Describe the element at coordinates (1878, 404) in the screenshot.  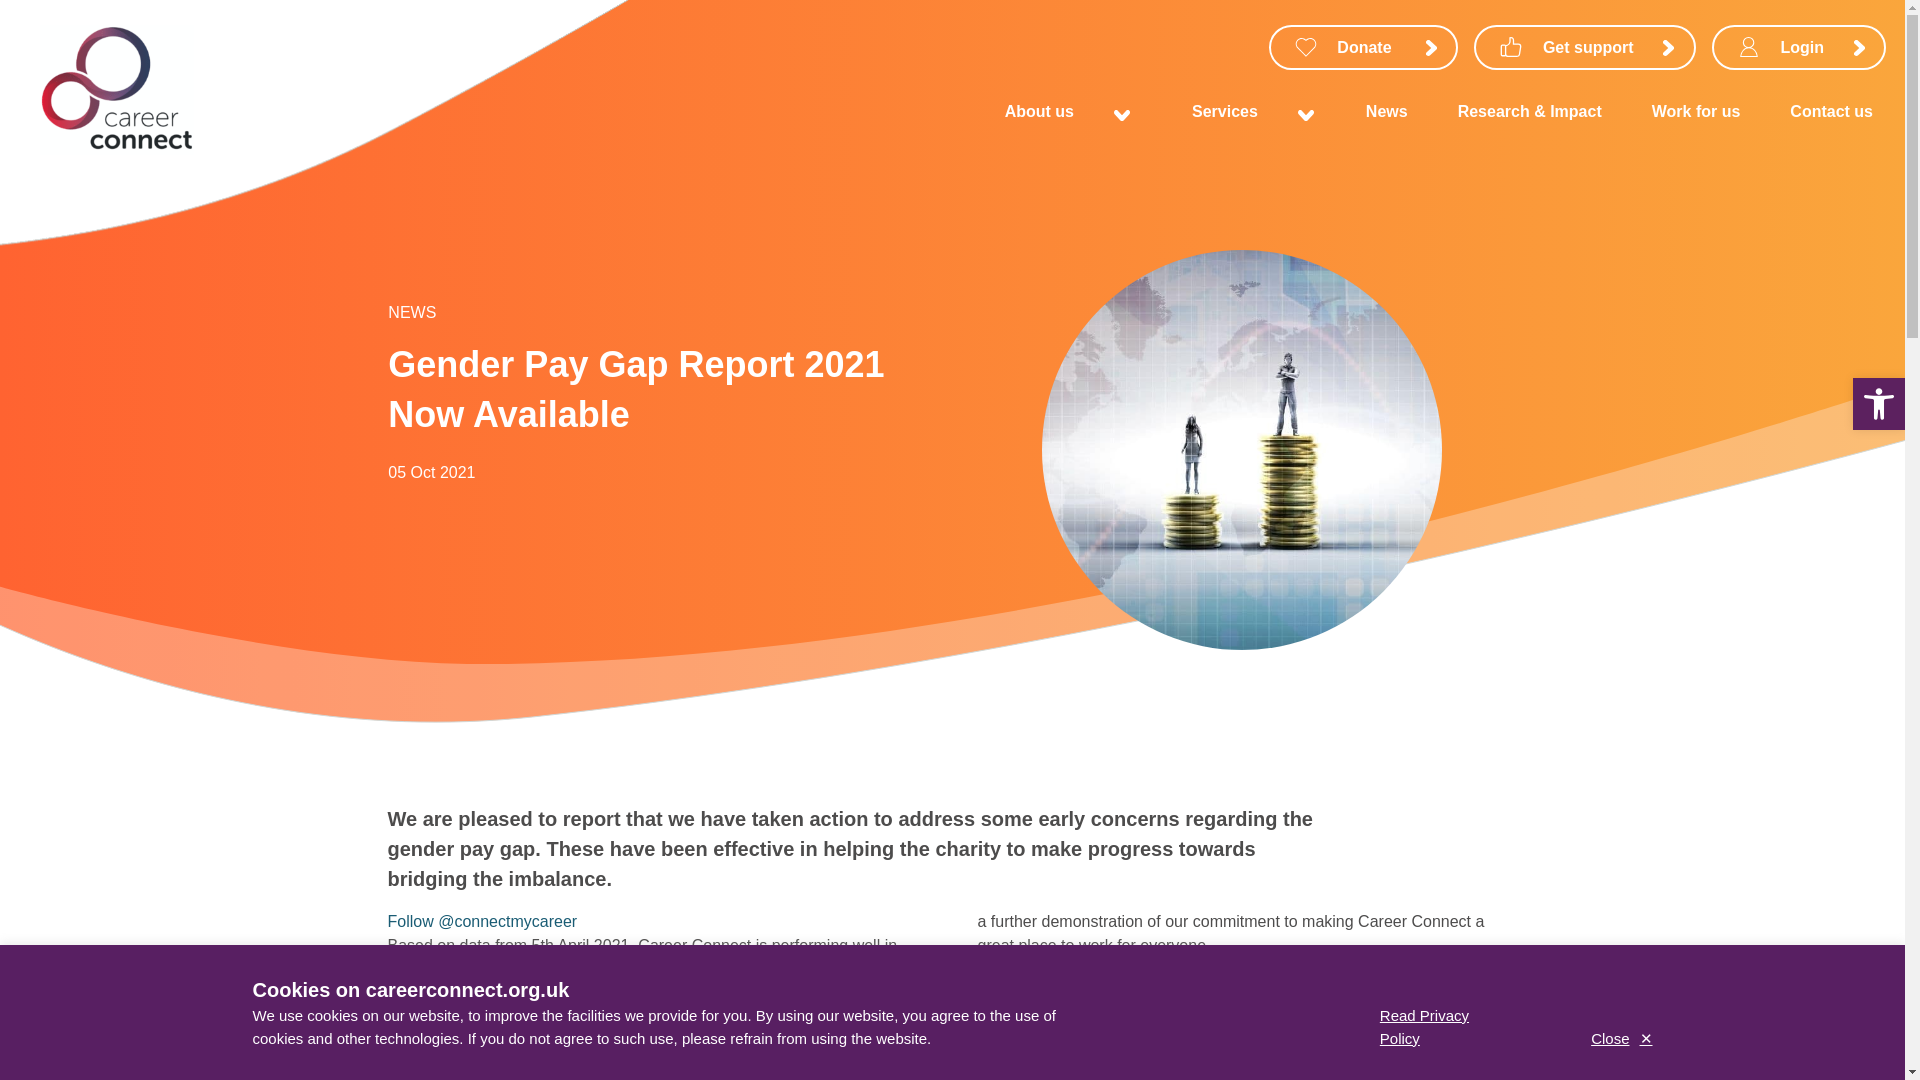
I see `Accessibility Tools` at that location.